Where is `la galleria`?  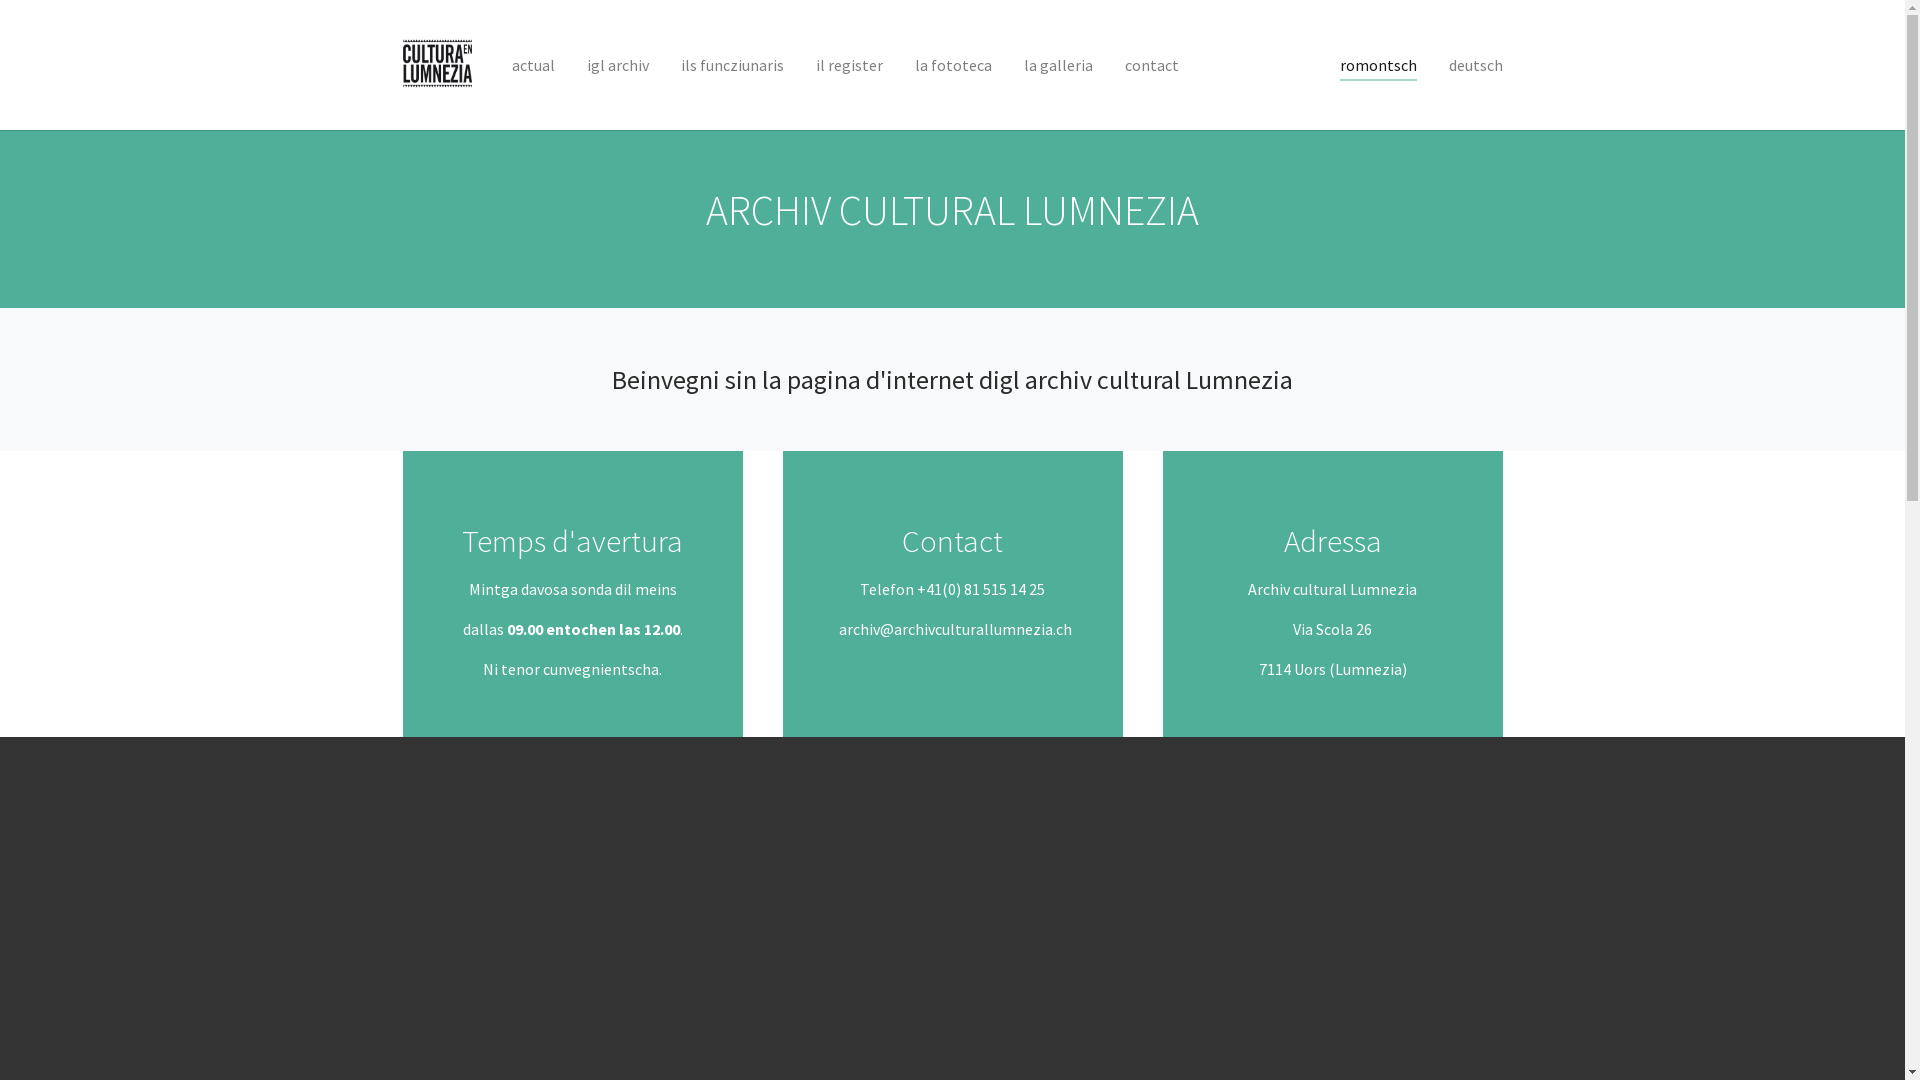 la galleria is located at coordinates (1058, 65).